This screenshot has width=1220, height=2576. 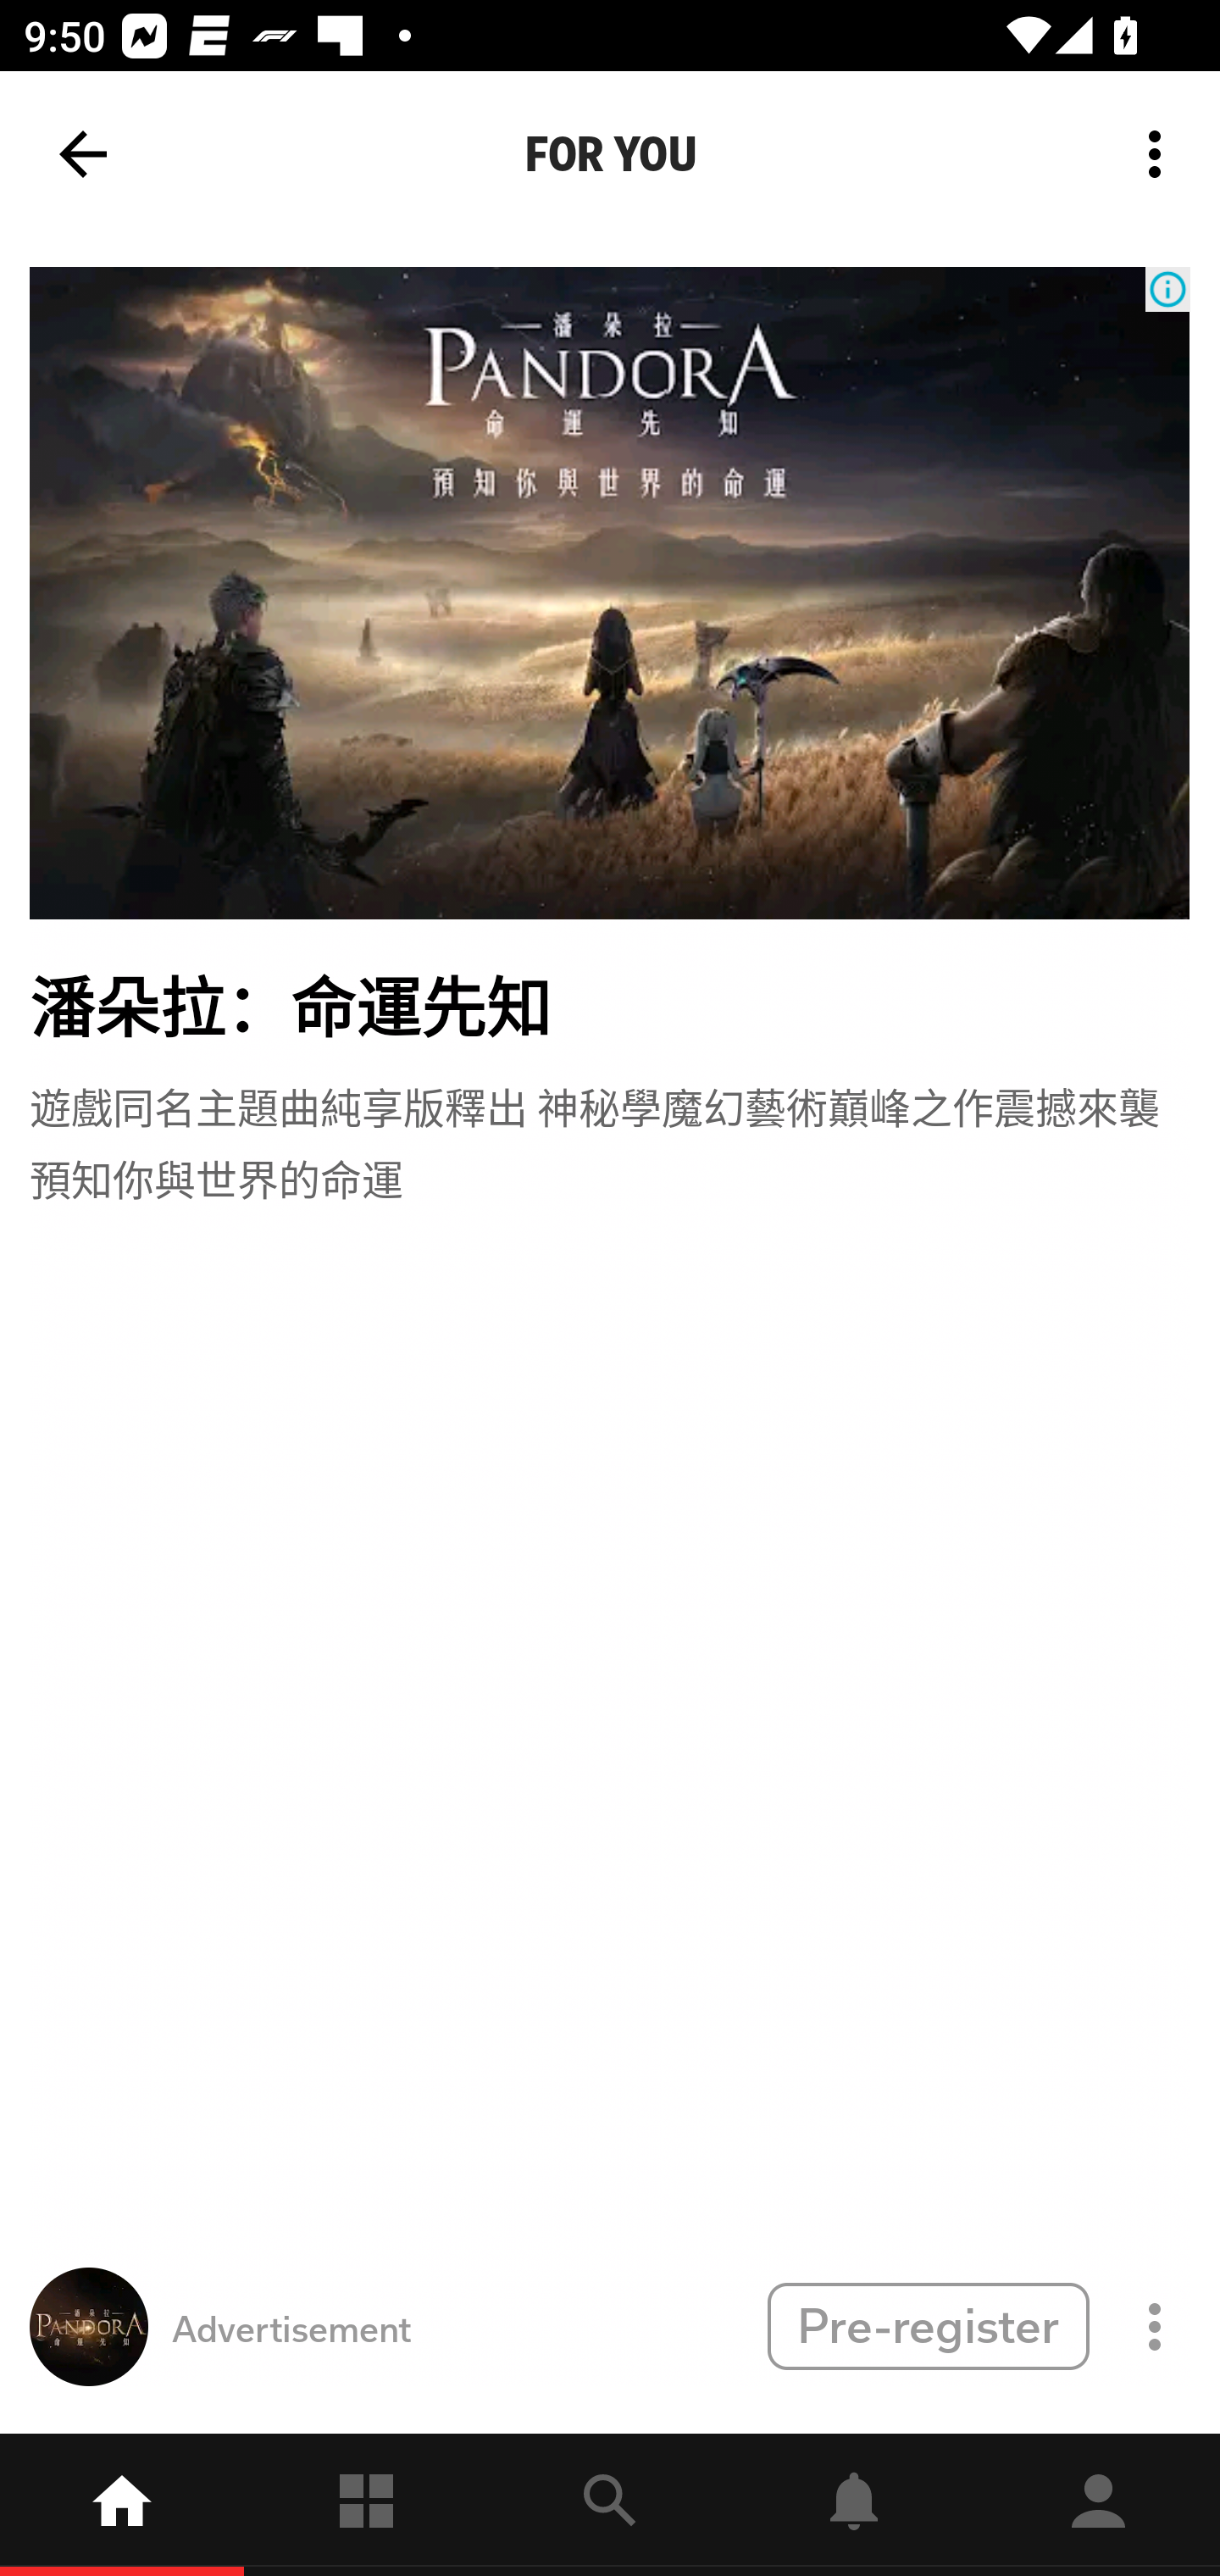 What do you see at coordinates (928, 2325) in the screenshot?
I see `Pre-register` at bounding box center [928, 2325].